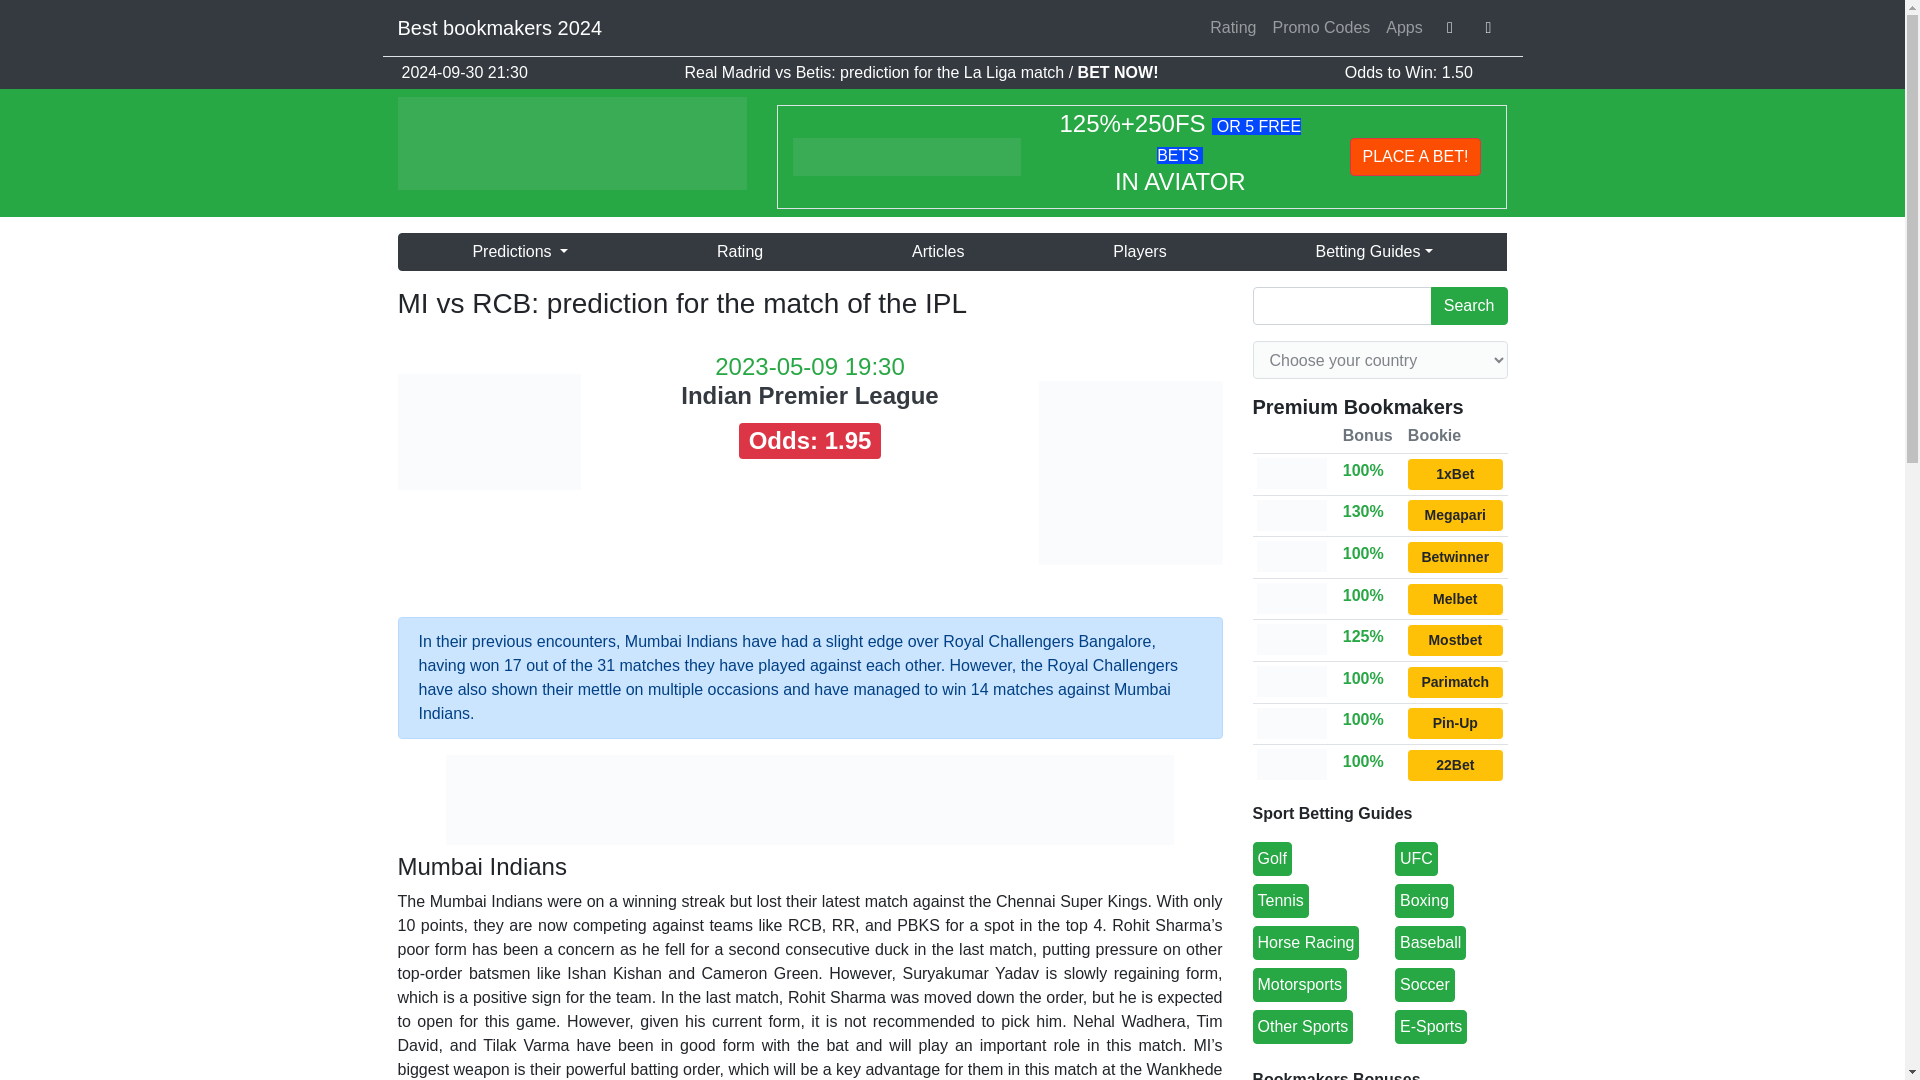 The width and height of the screenshot is (1920, 1080). What do you see at coordinates (1408, 72) in the screenshot?
I see `Odds to Win: 1.50` at bounding box center [1408, 72].